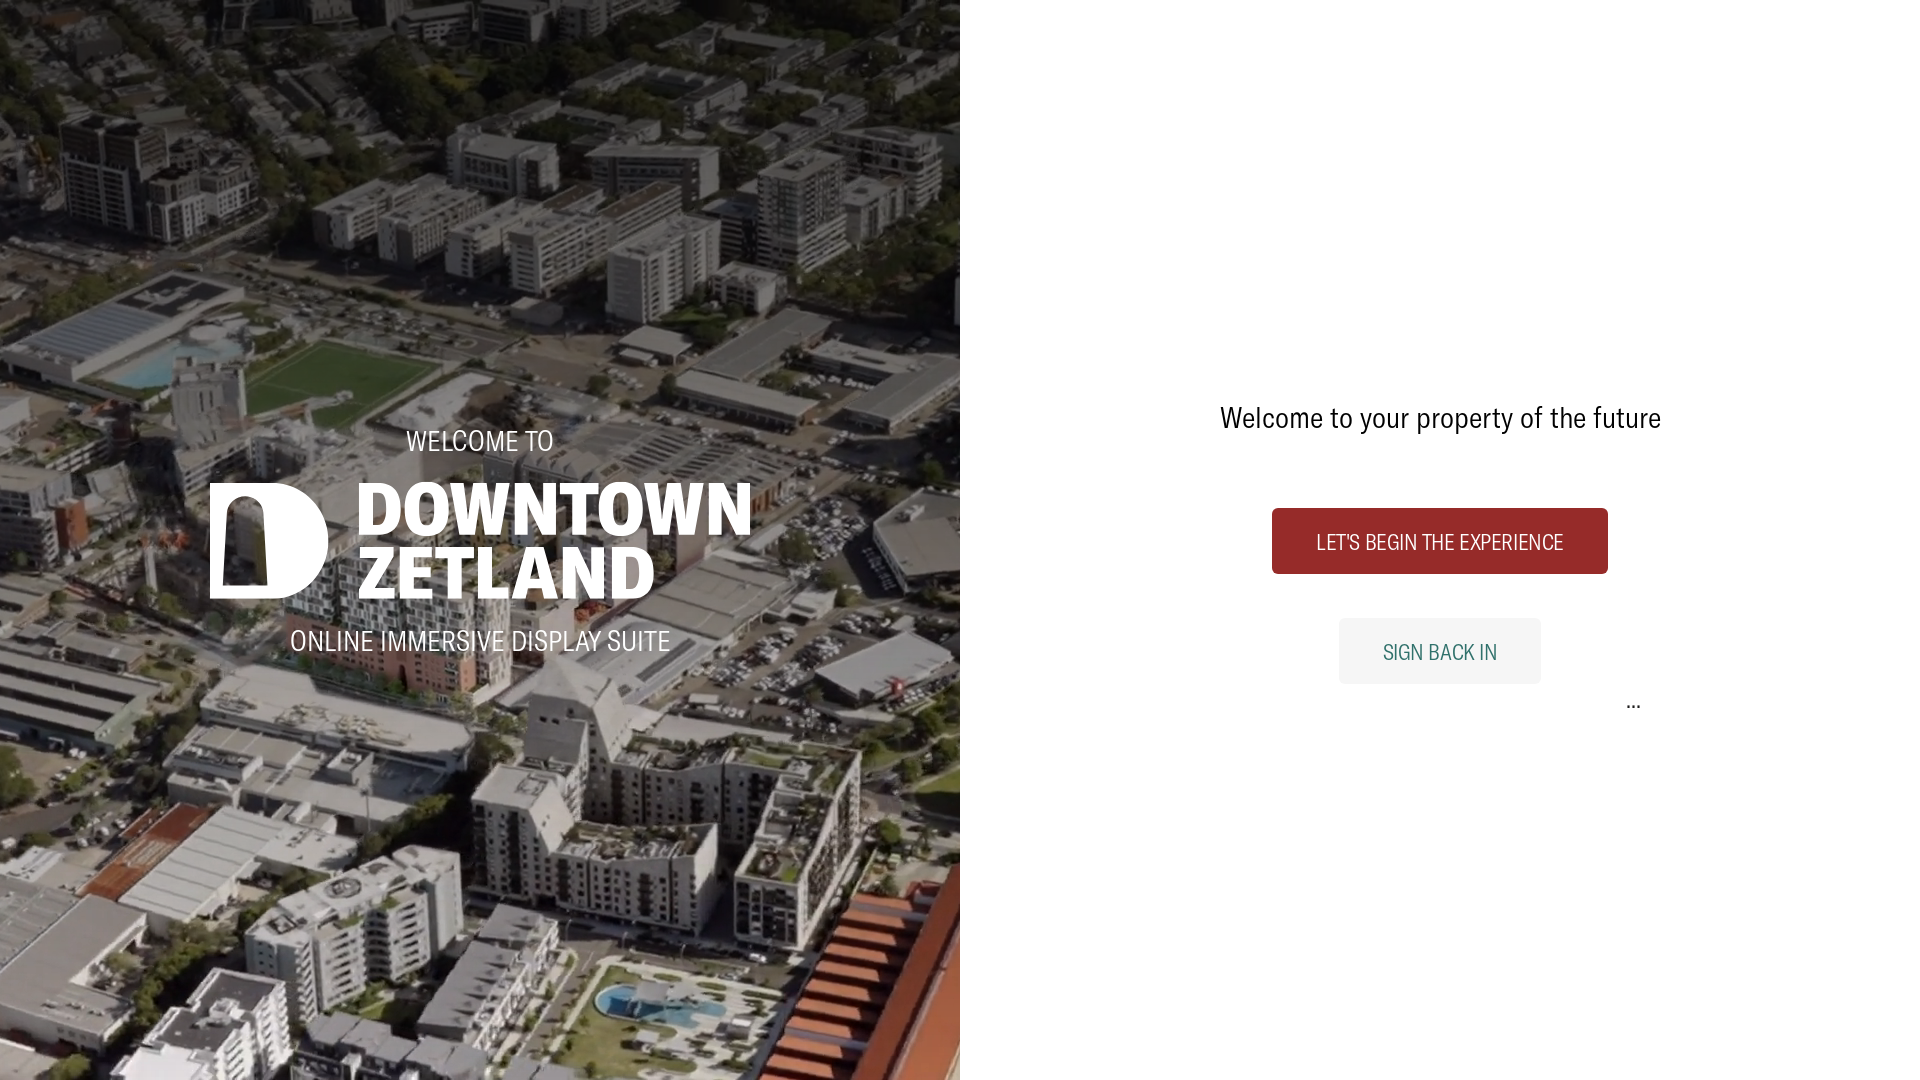  Describe the element at coordinates (1634, 698) in the screenshot. I see `...` at that location.